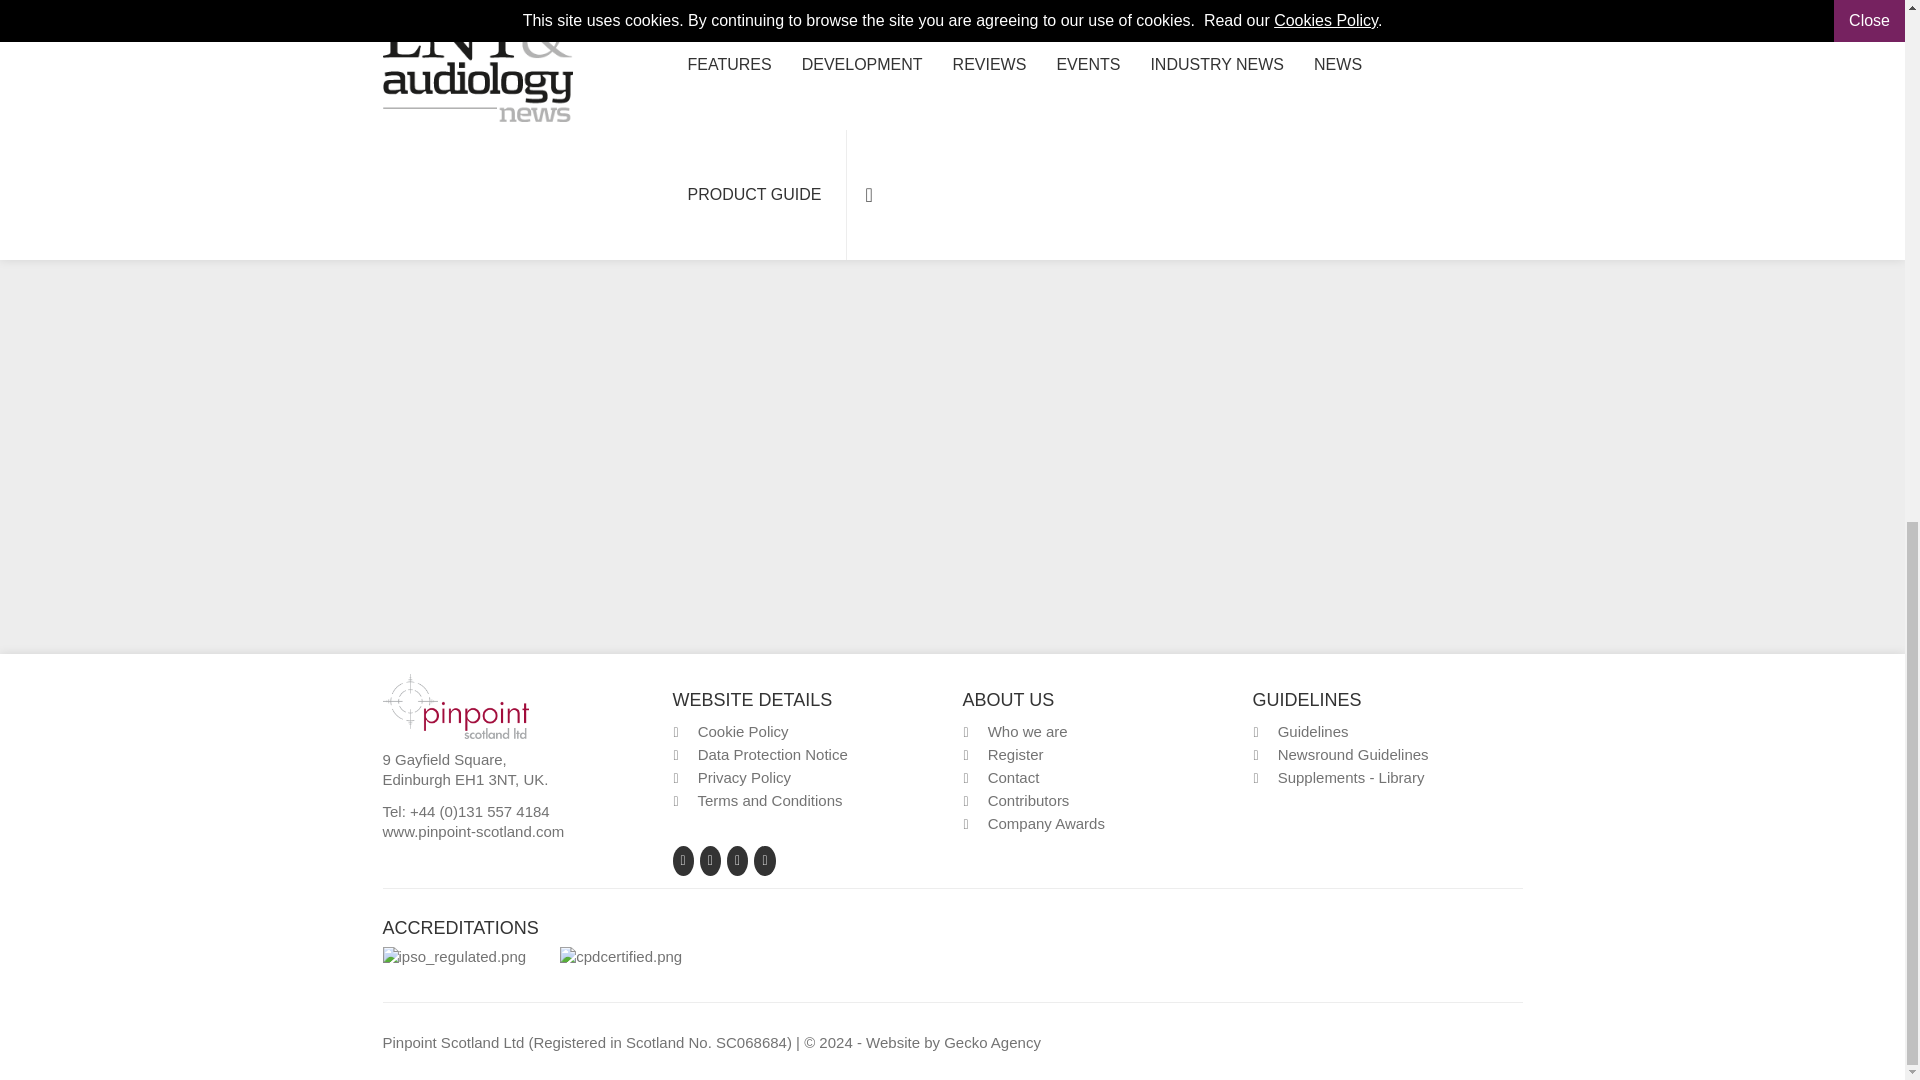  Describe the element at coordinates (416, 110) in the screenshot. I see `On Facebook` at that location.